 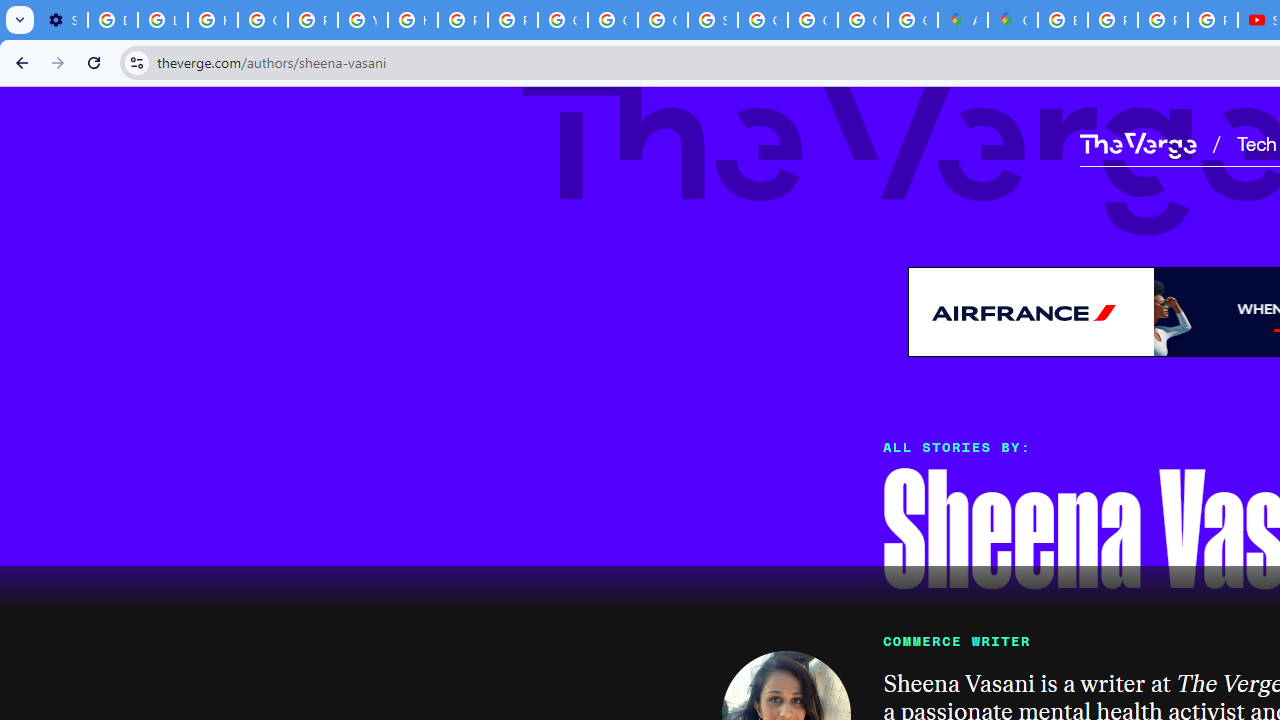 What do you see at coordinates (1013, 20) in the screenshot?
I see `Google Maps` at bounding box center [1013, 20].